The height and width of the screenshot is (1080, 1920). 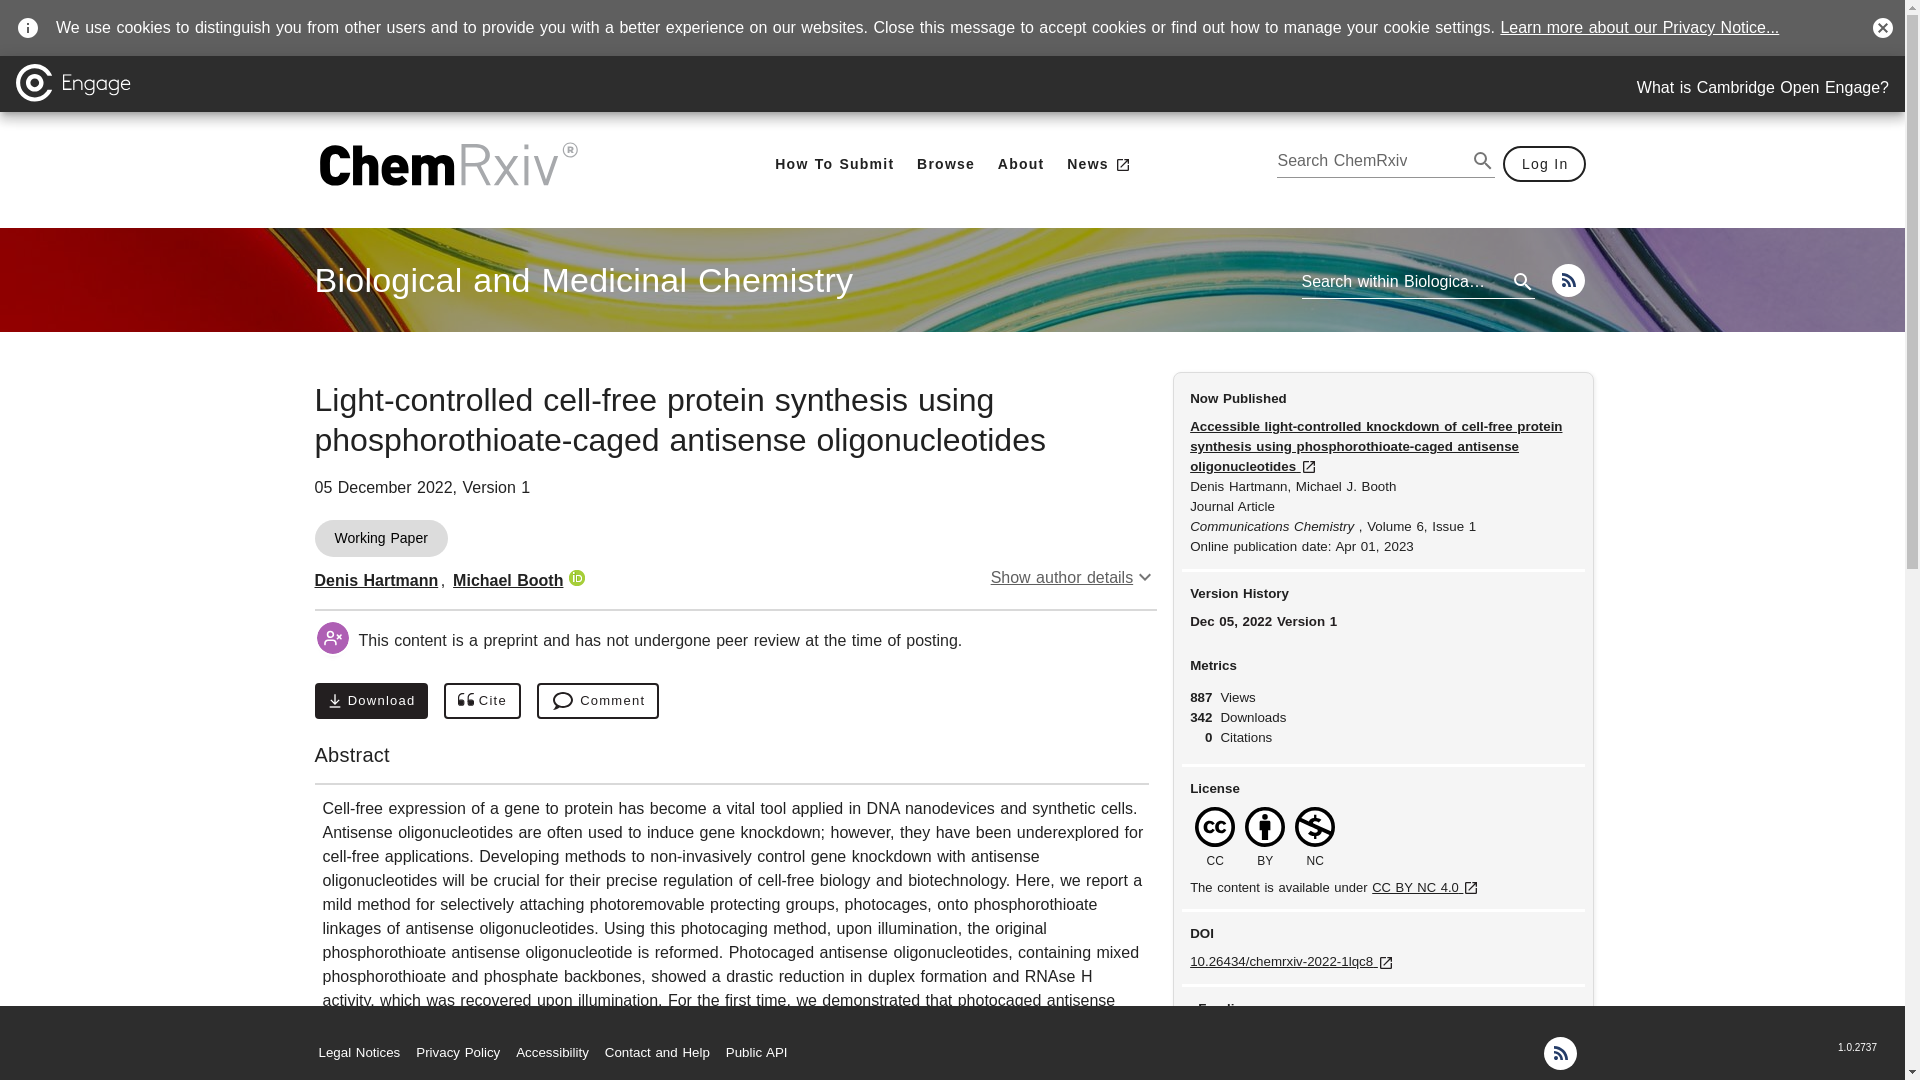 I want to click on Show author details, so click(x=1074, y=578).